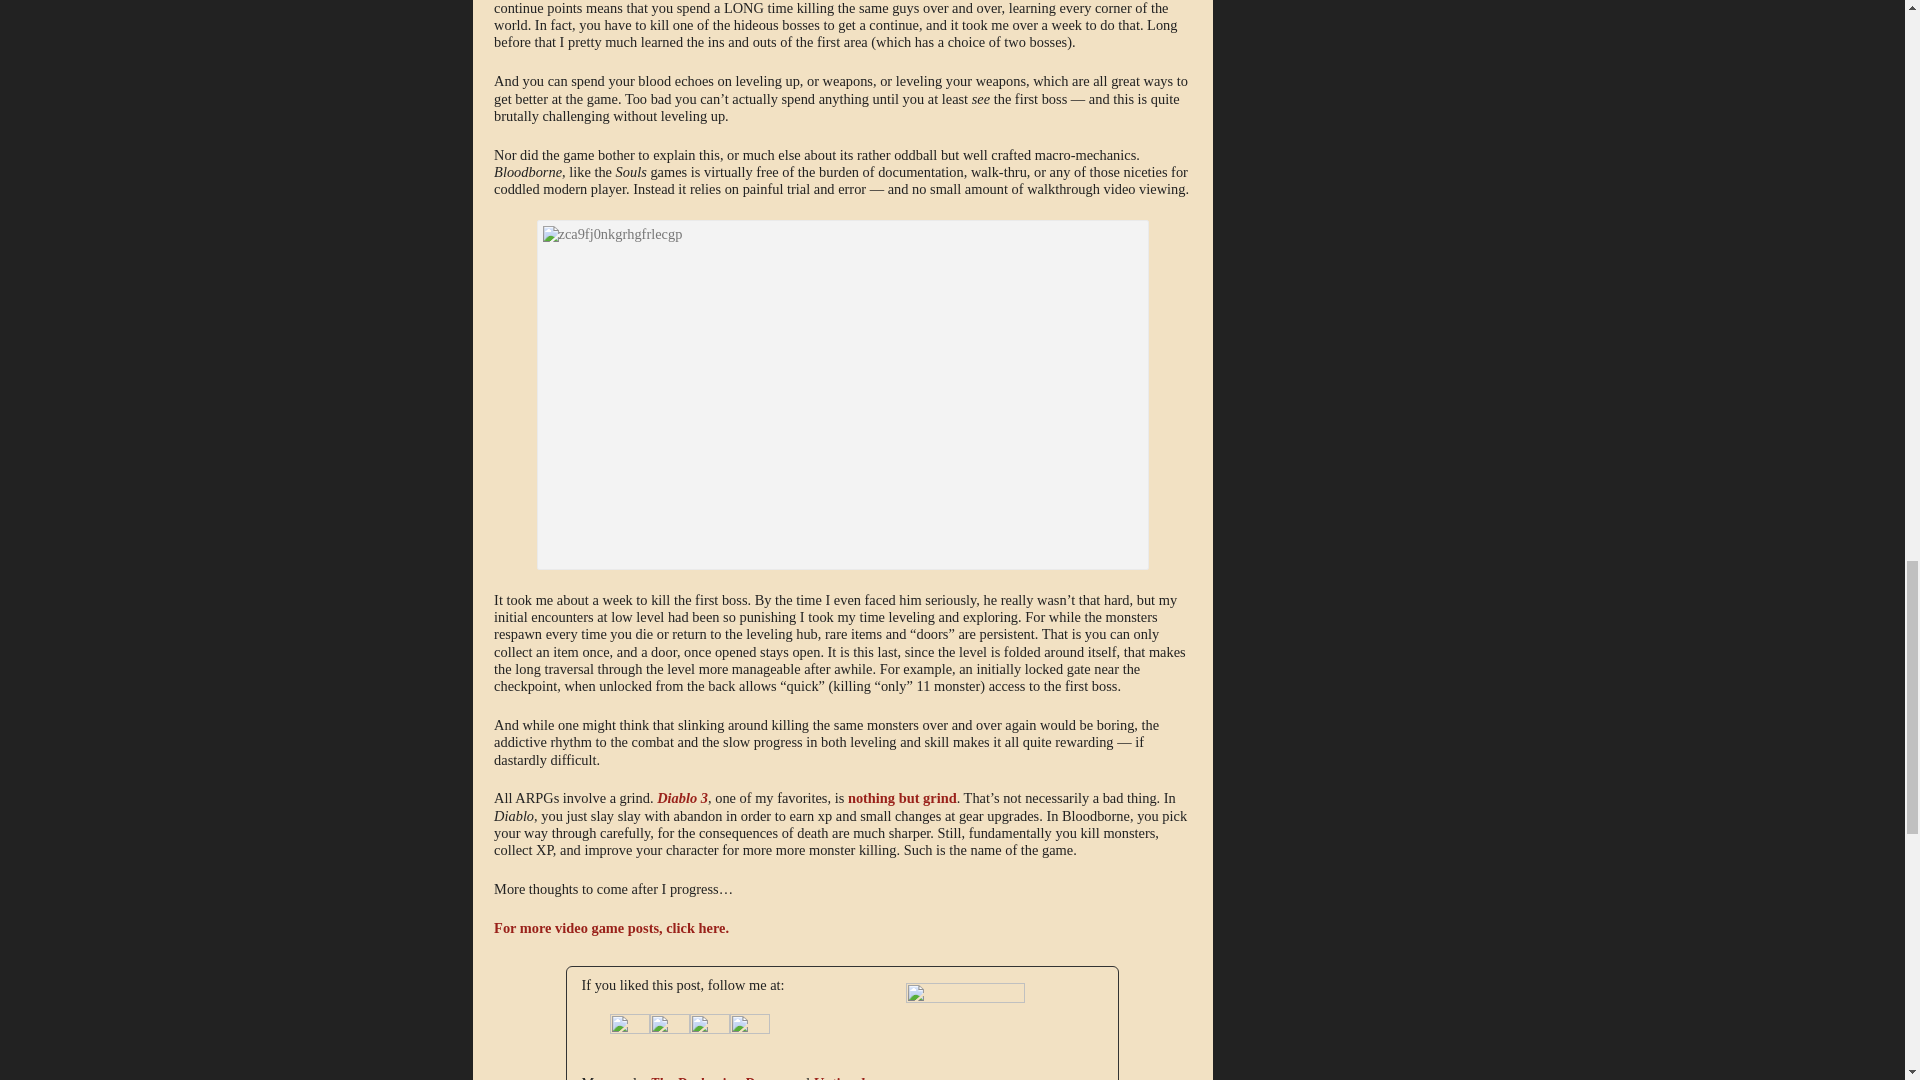  I want to click on subscribe by email, so click(709, 1034).